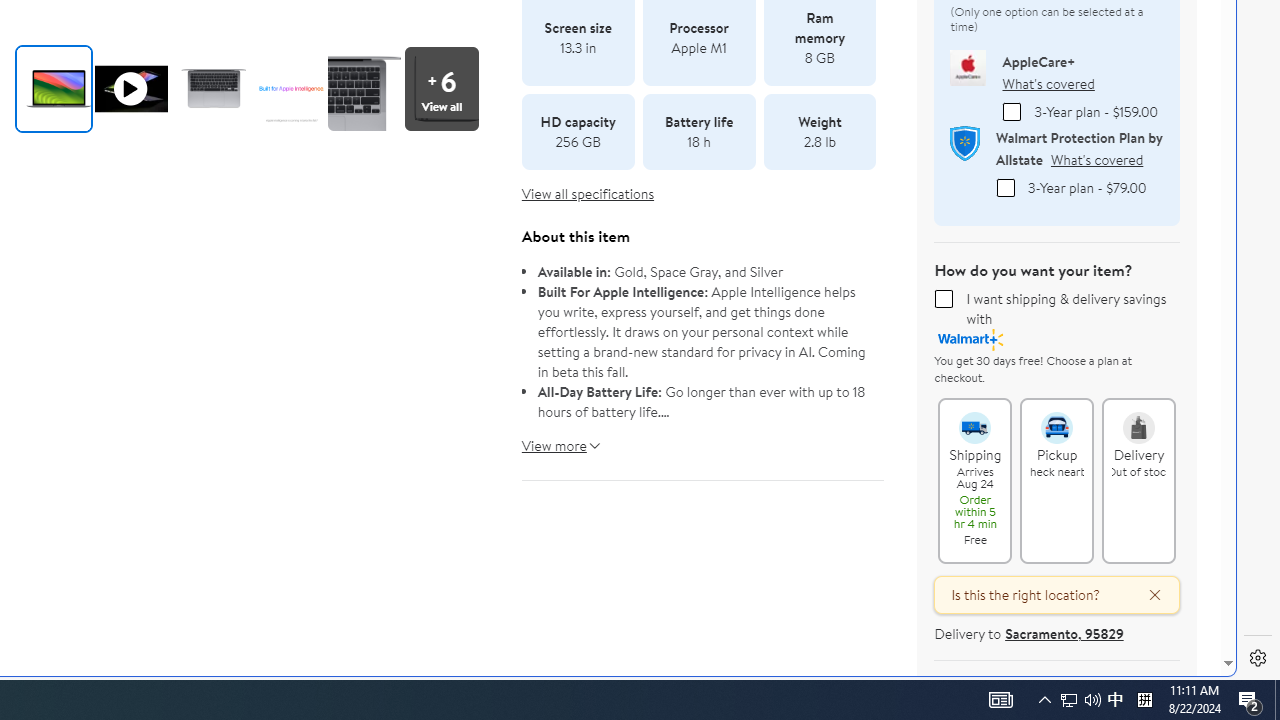 Image resolution: width=1280 pixels, height=720 pixels. Describe the element at coordinates (447, 88) in the screenshot. I see `View all media` at that location.